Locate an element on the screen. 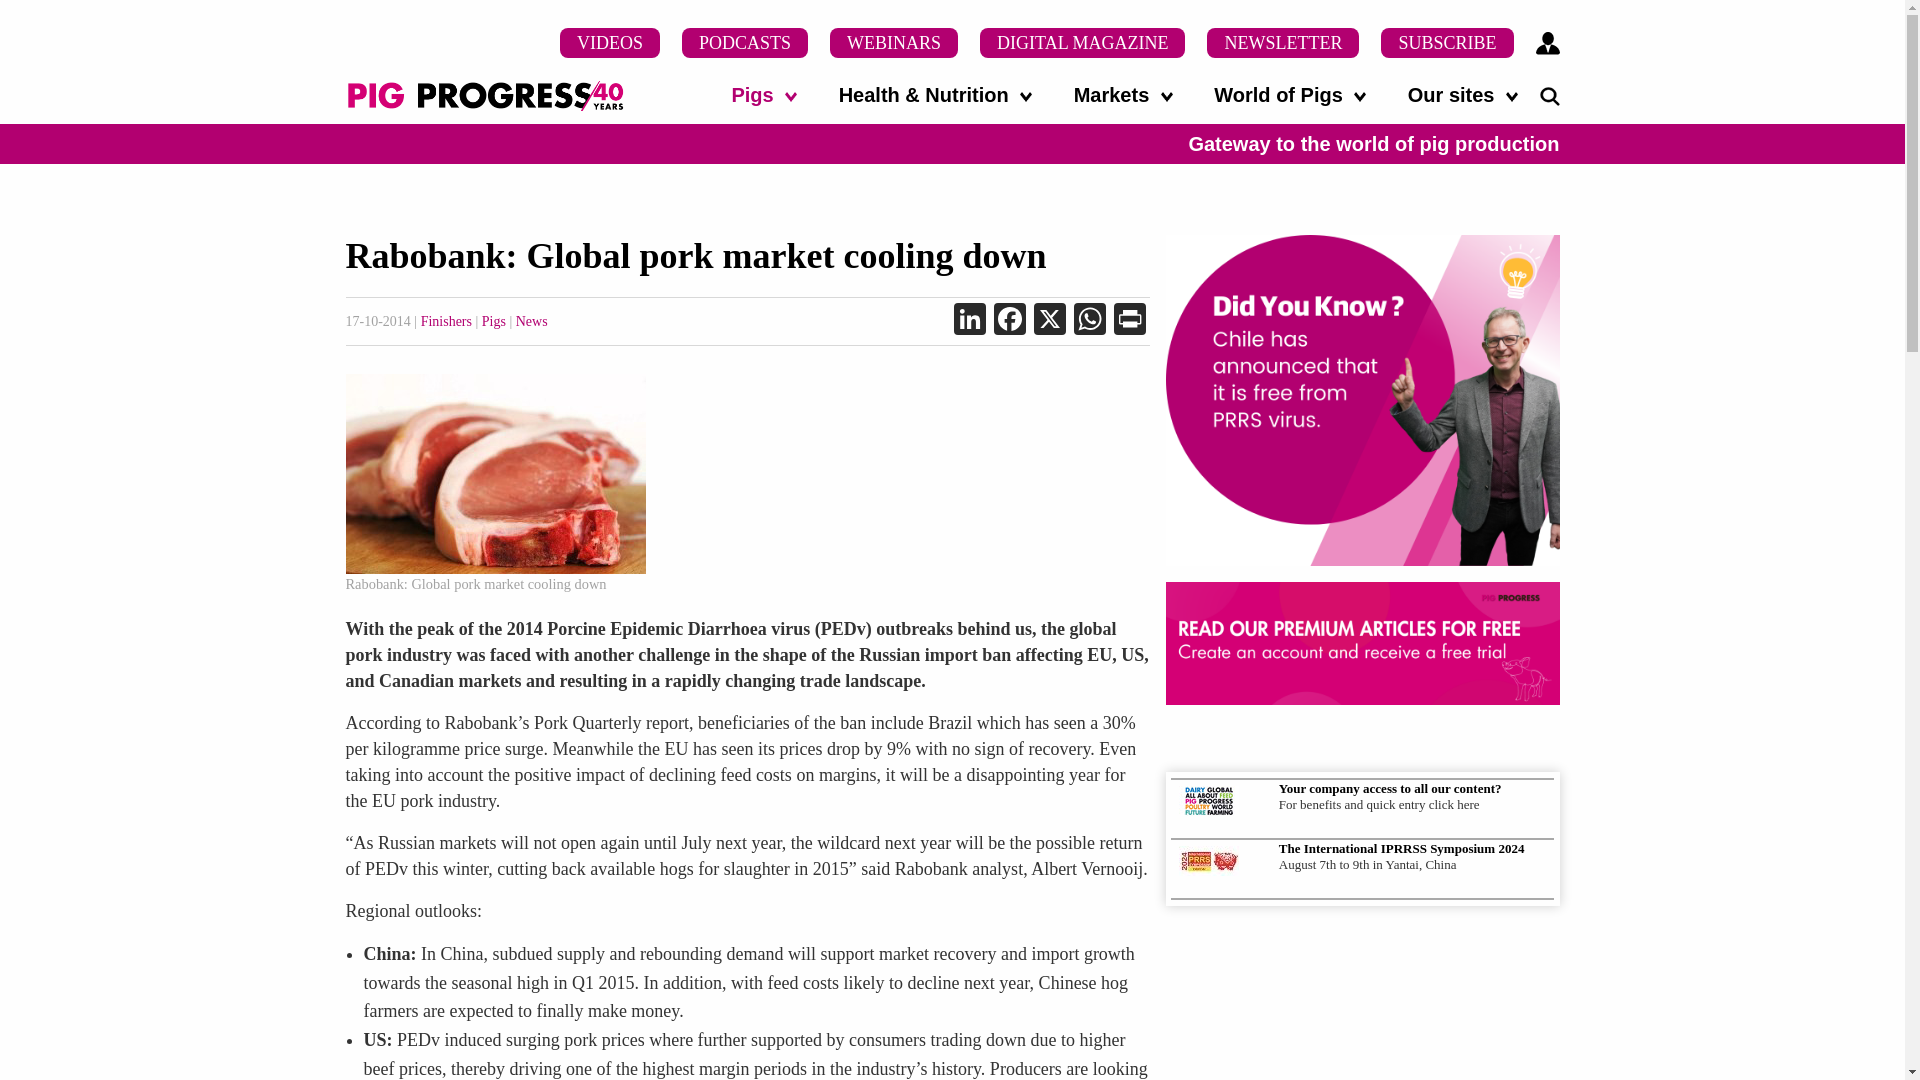 The image size is (1920, 1080). X is located at coordinates (1049, 322).